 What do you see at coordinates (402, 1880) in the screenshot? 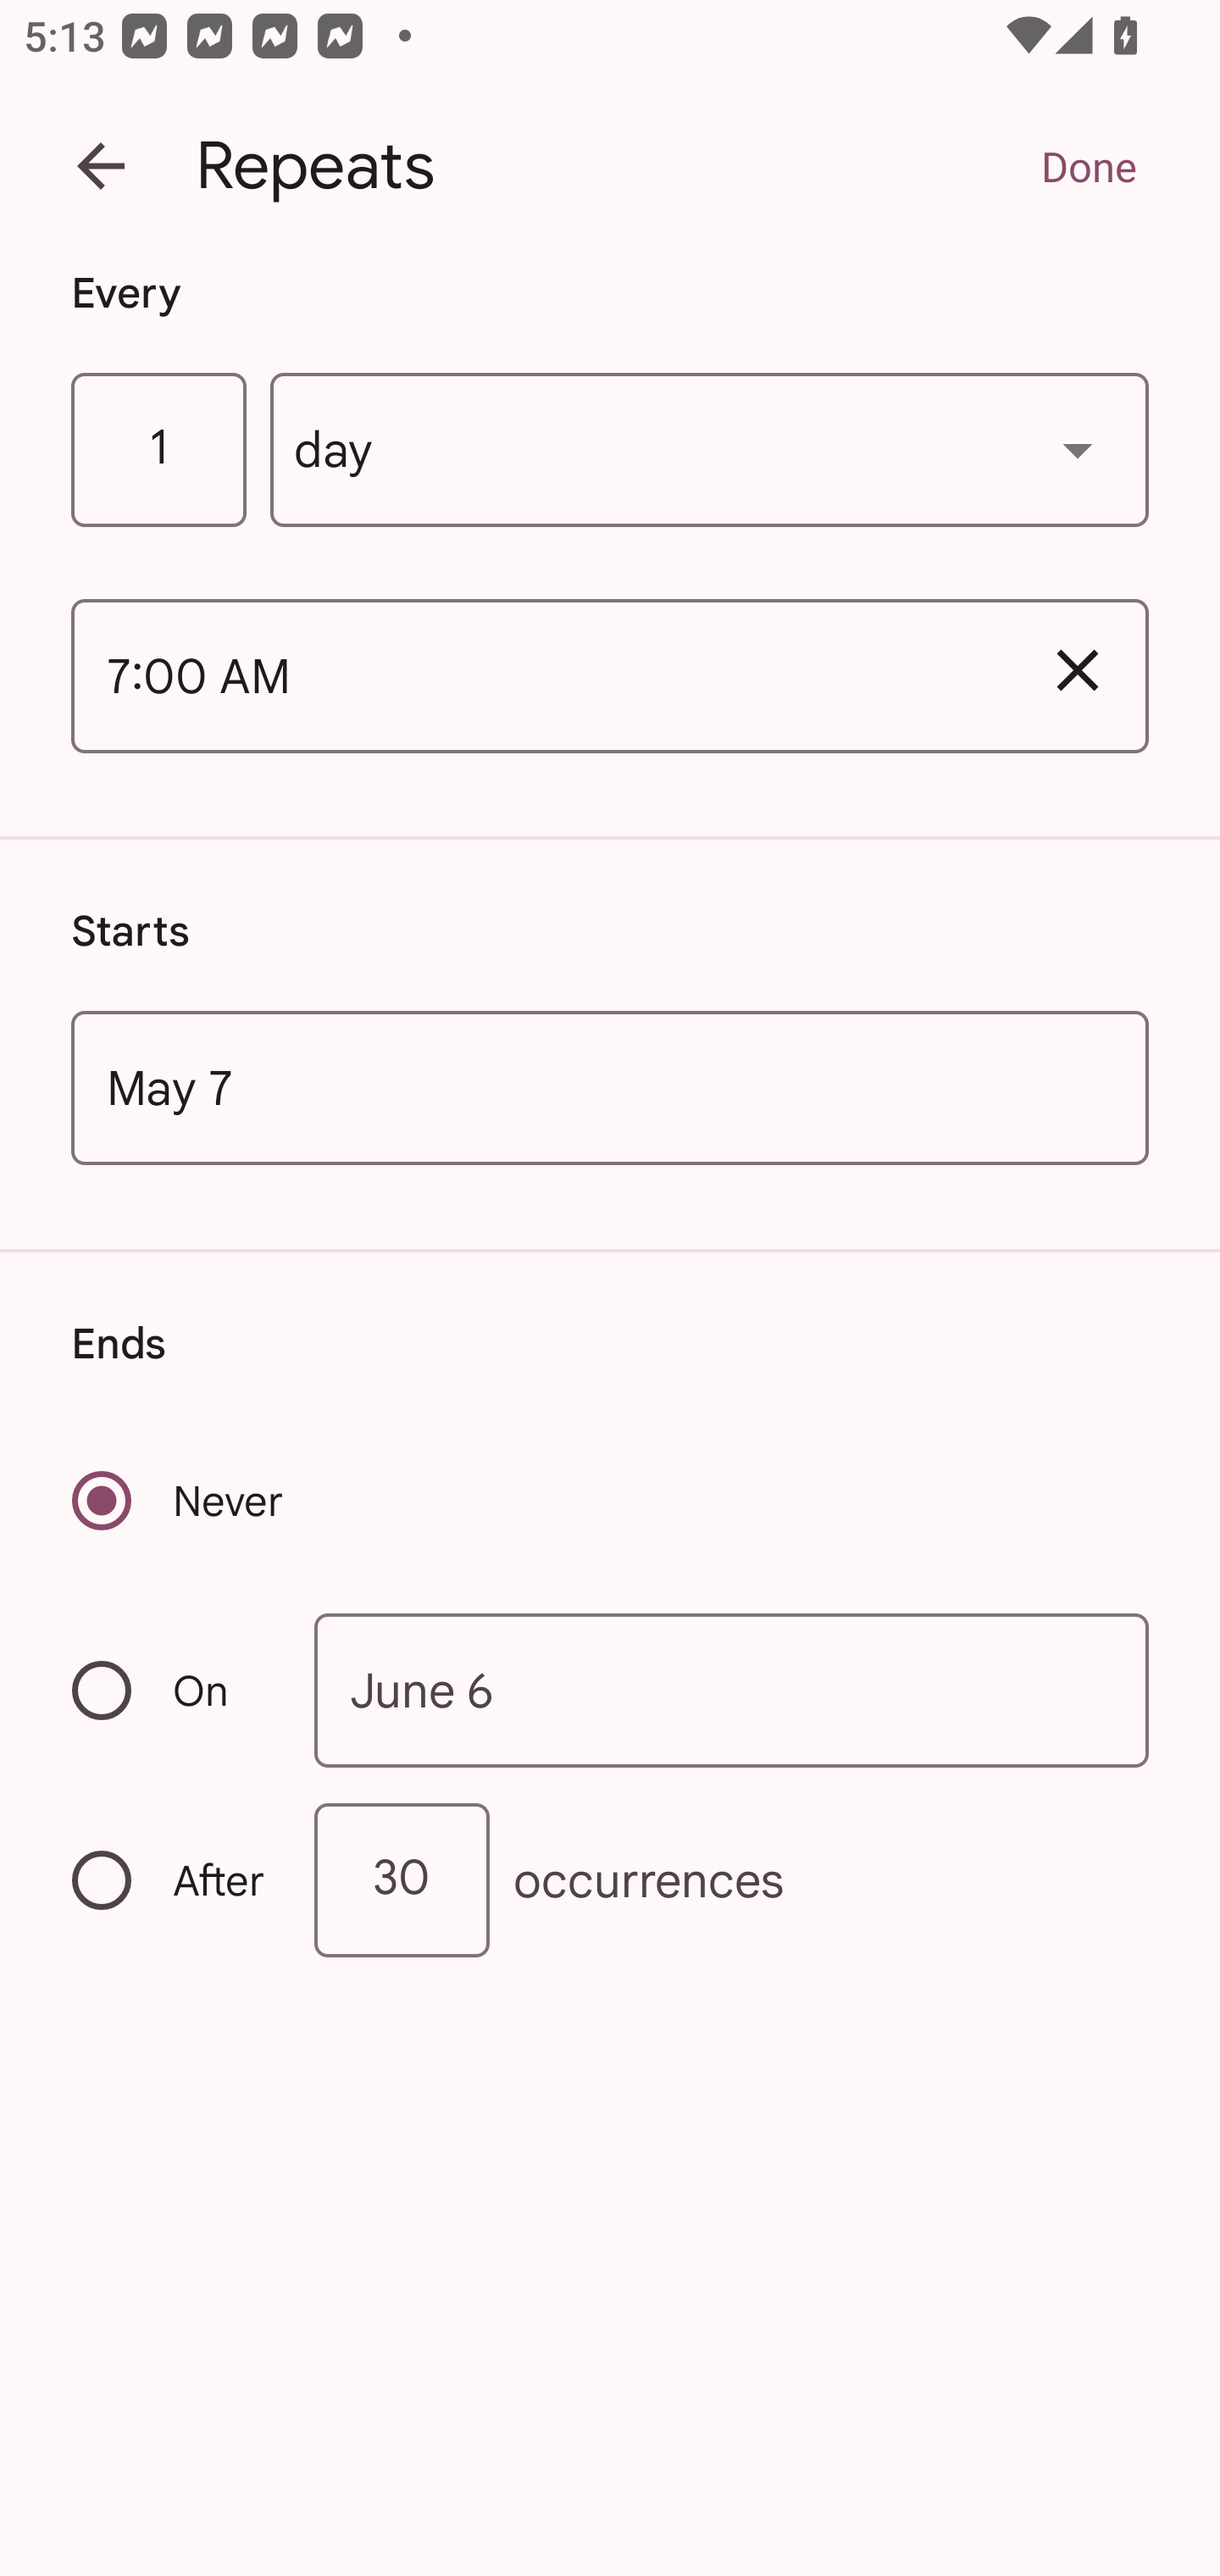
I see `30` at bounding box center [402, 1880].